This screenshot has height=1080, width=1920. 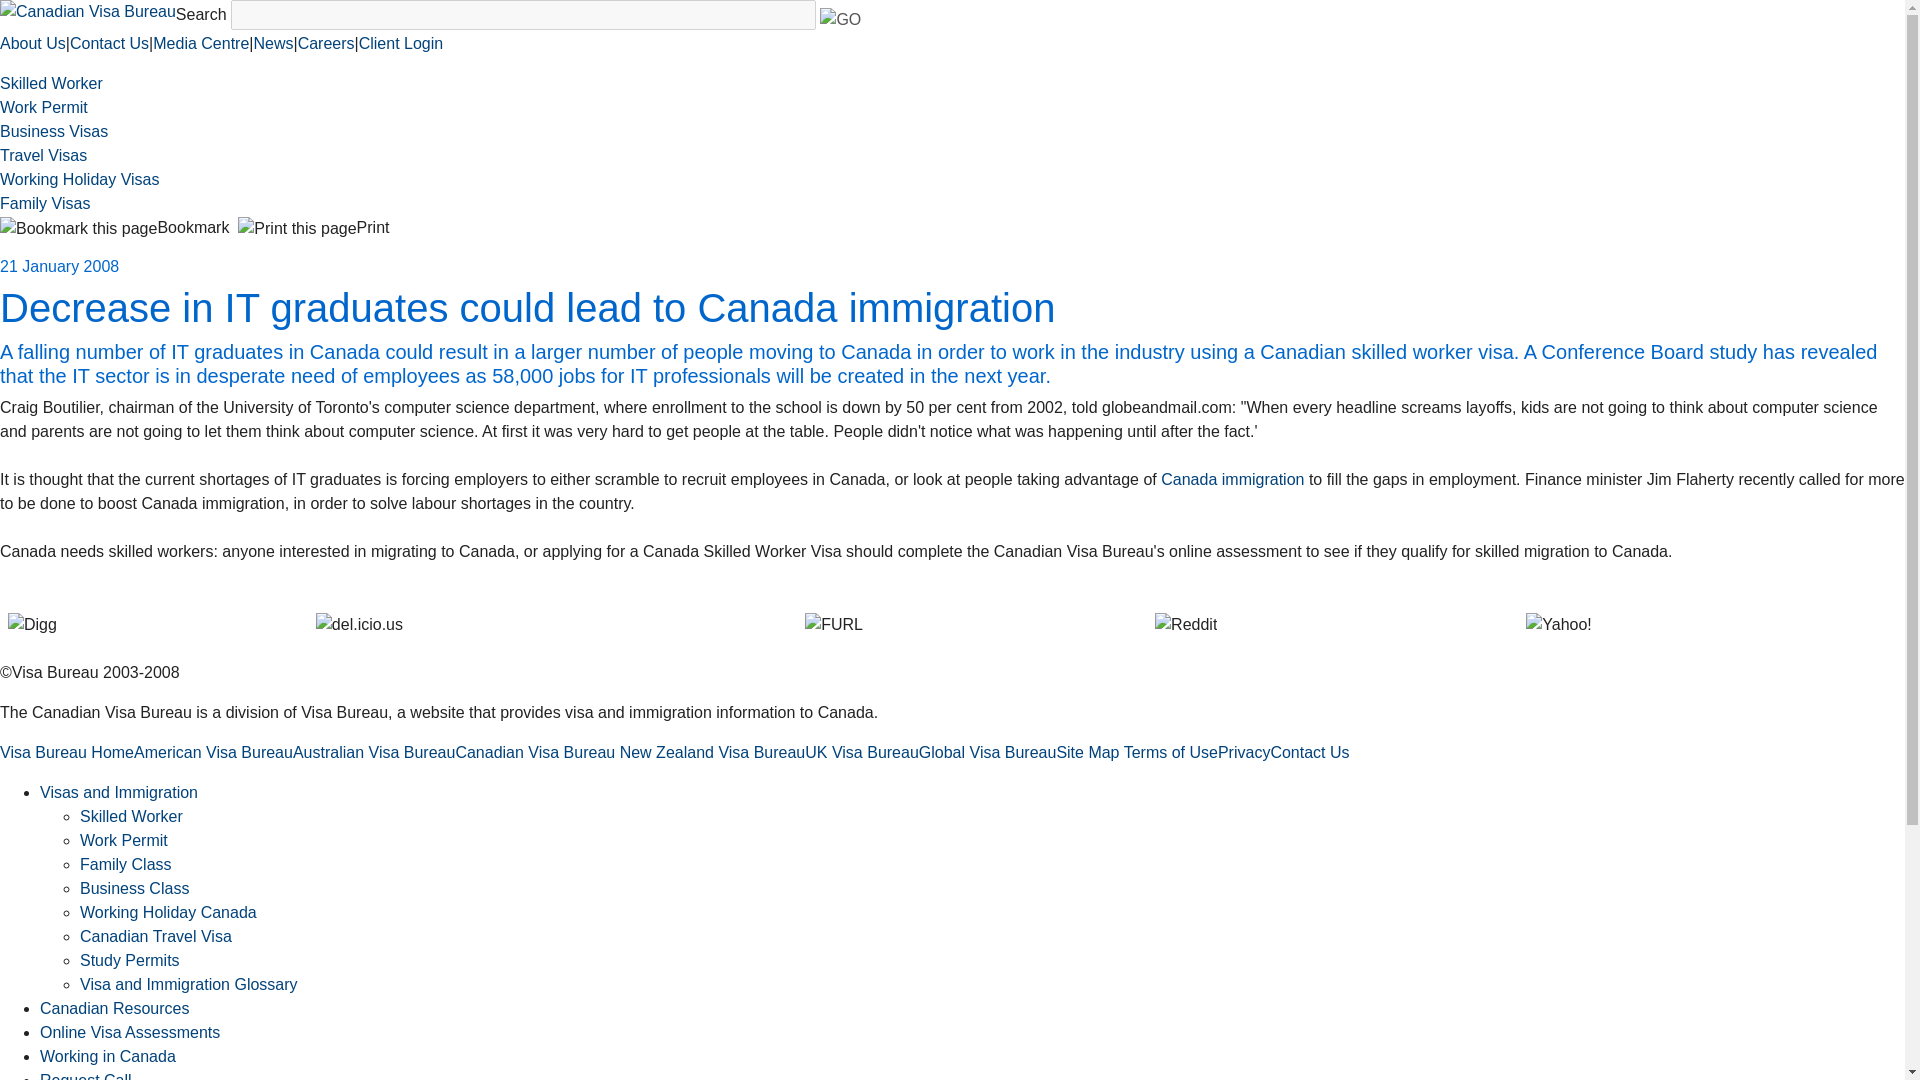 I want to click on Travel Visas, so click(x=43, y=155).